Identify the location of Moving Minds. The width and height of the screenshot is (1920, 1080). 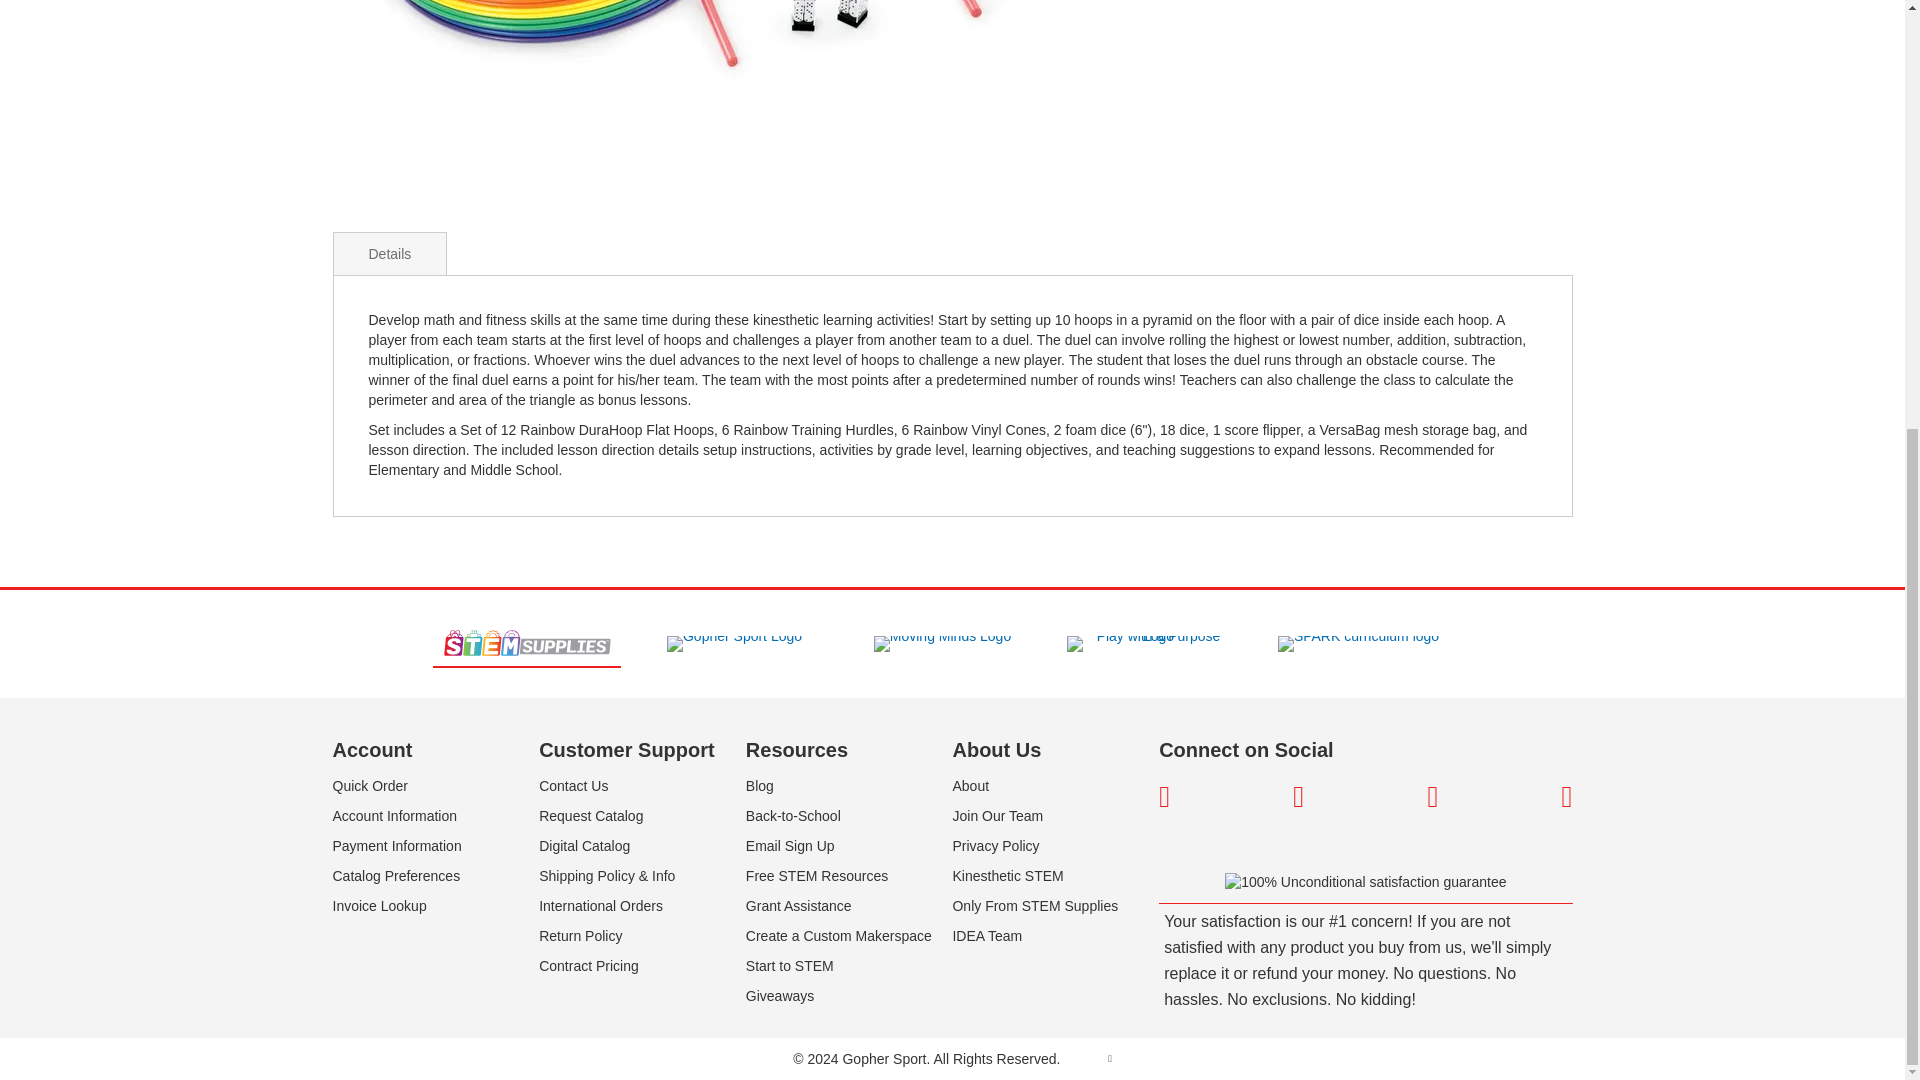
(942, 644).